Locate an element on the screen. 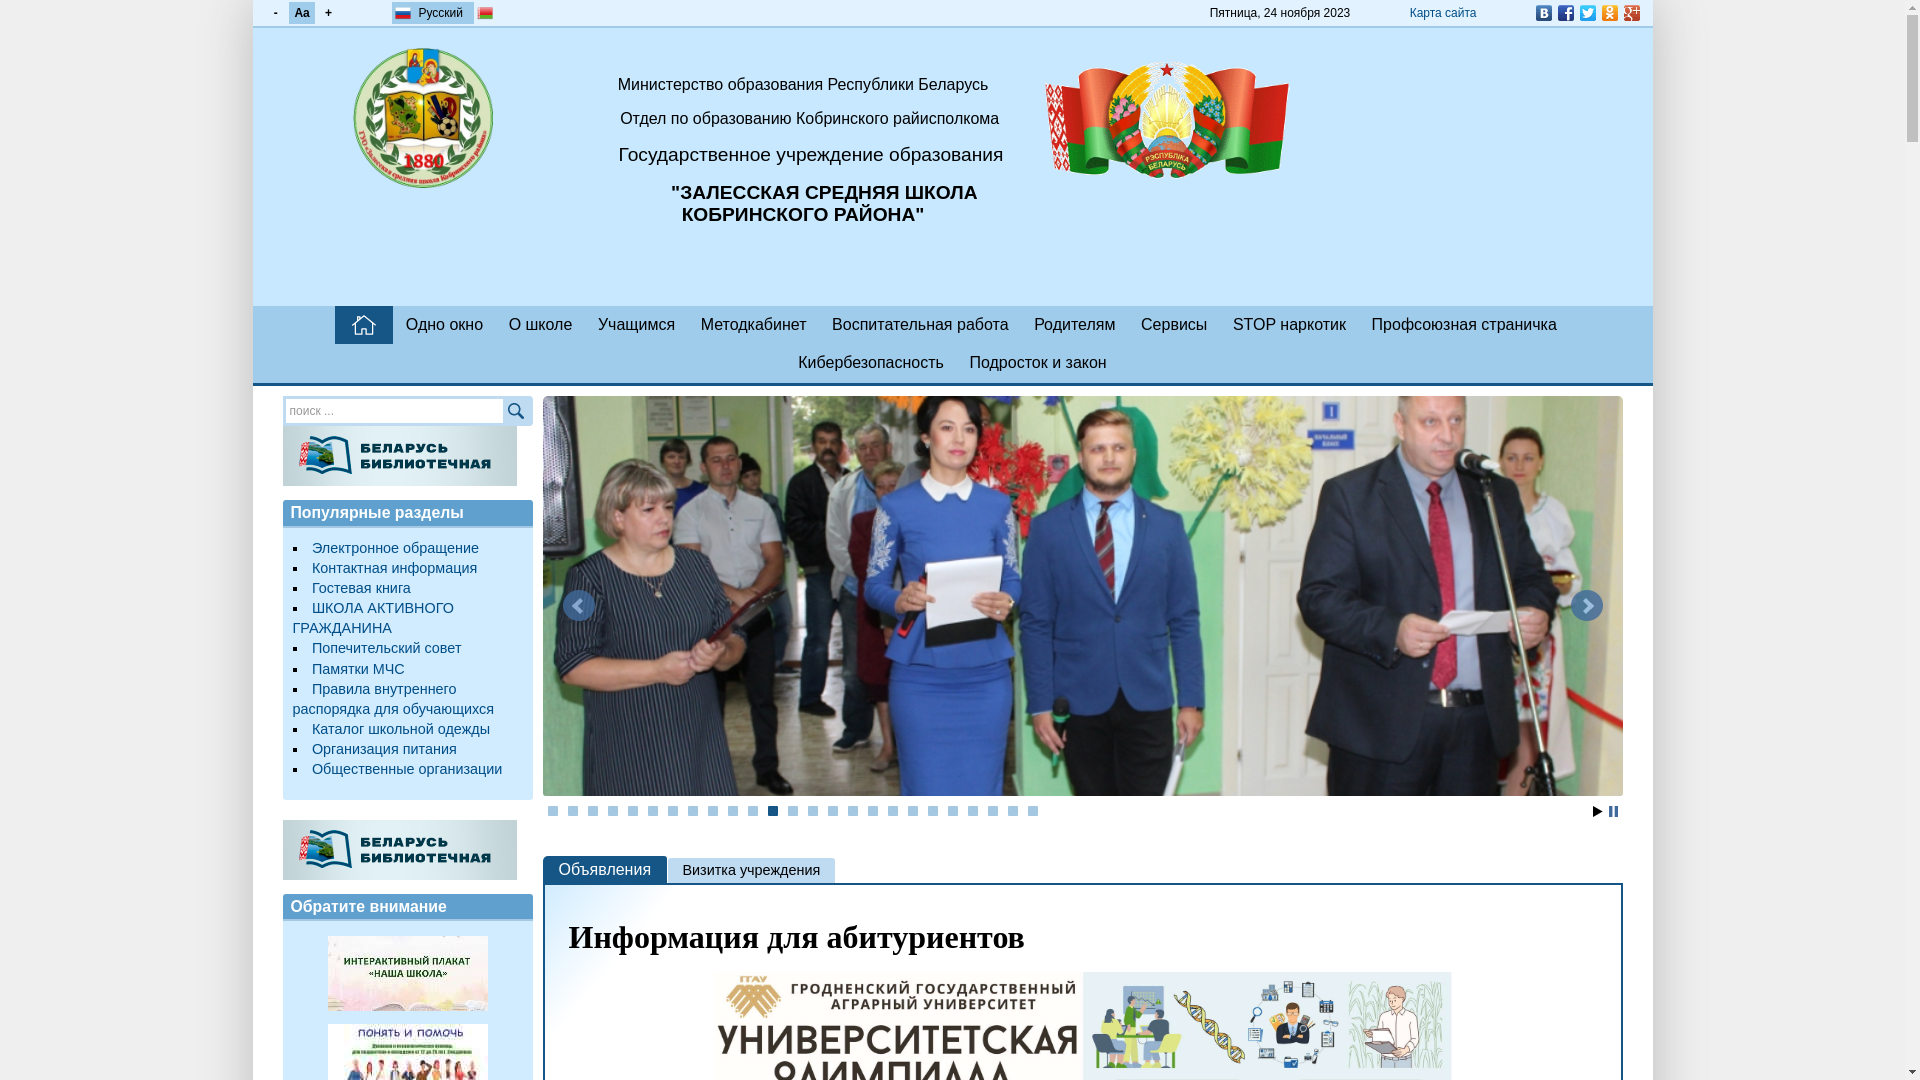  22 is located at coordinates (973, 811).